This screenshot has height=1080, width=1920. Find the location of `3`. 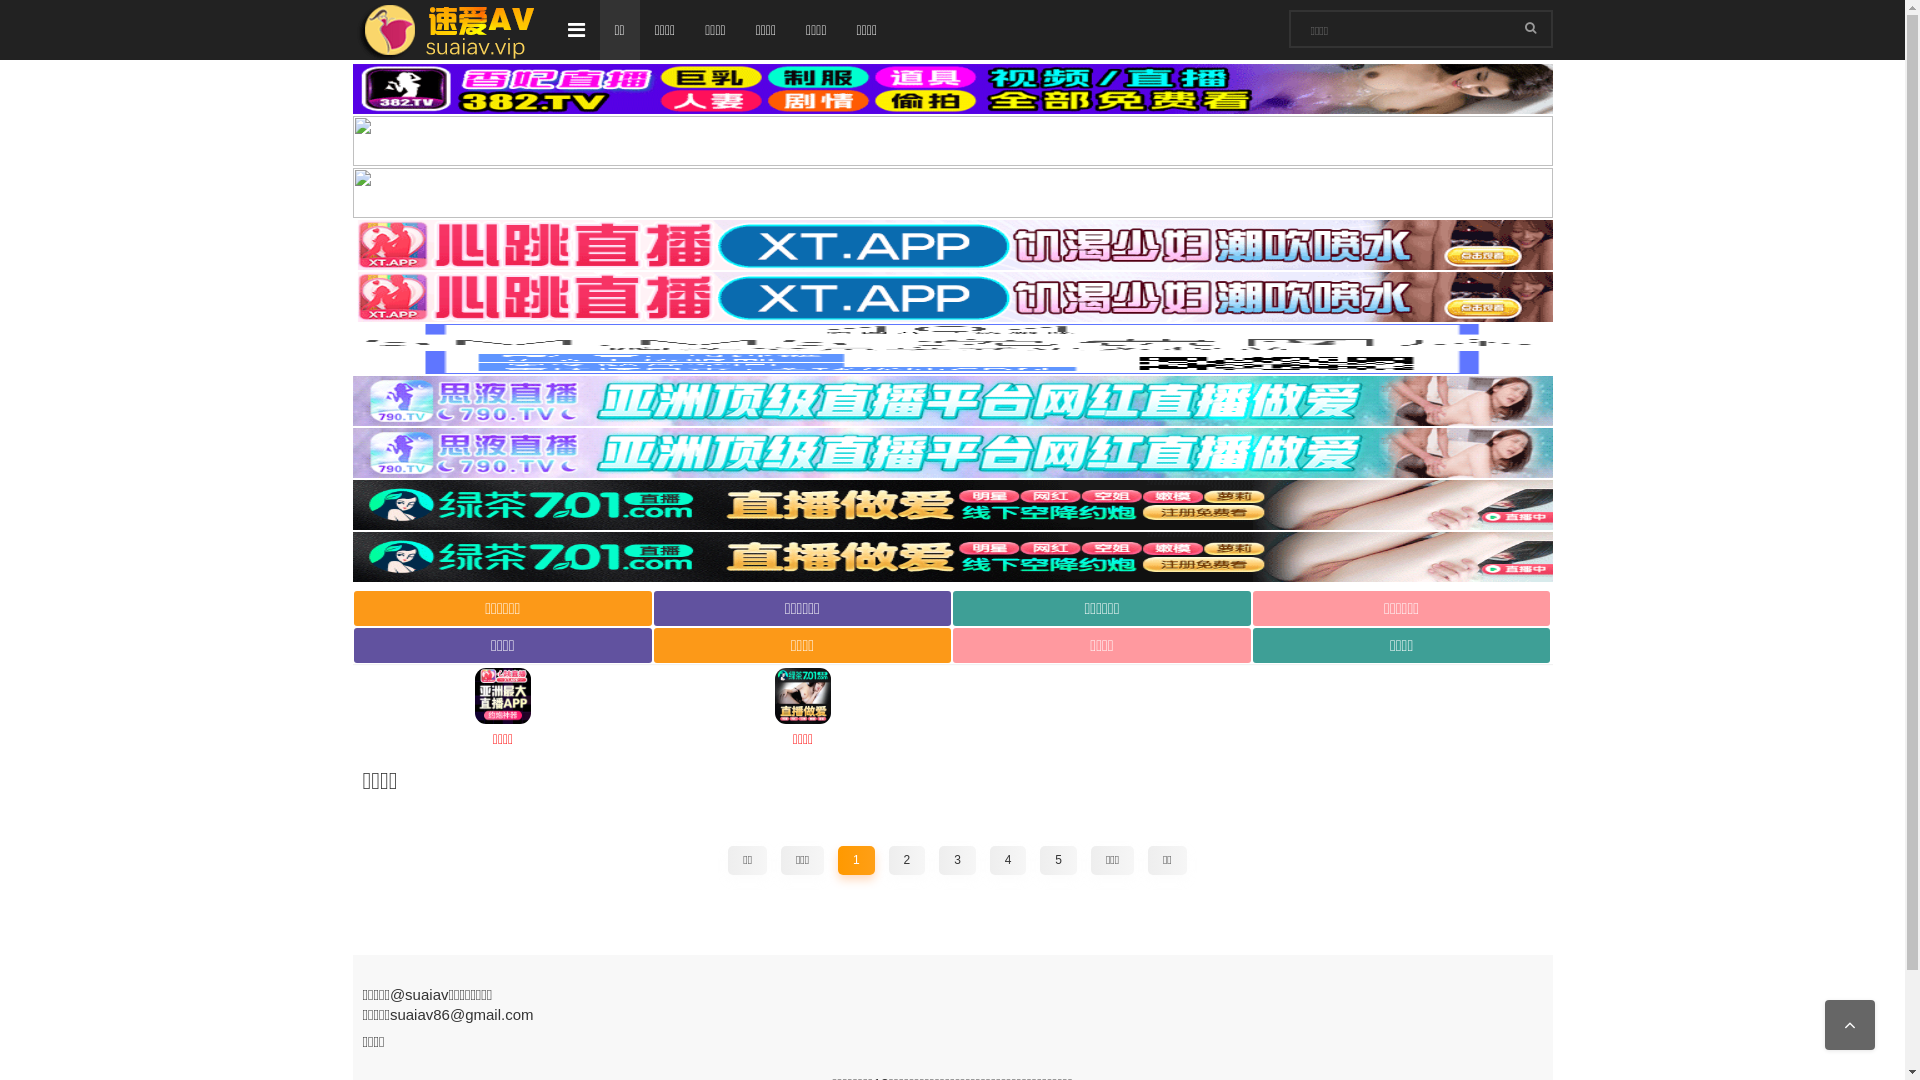

3 is located at coordinates (958, 861).